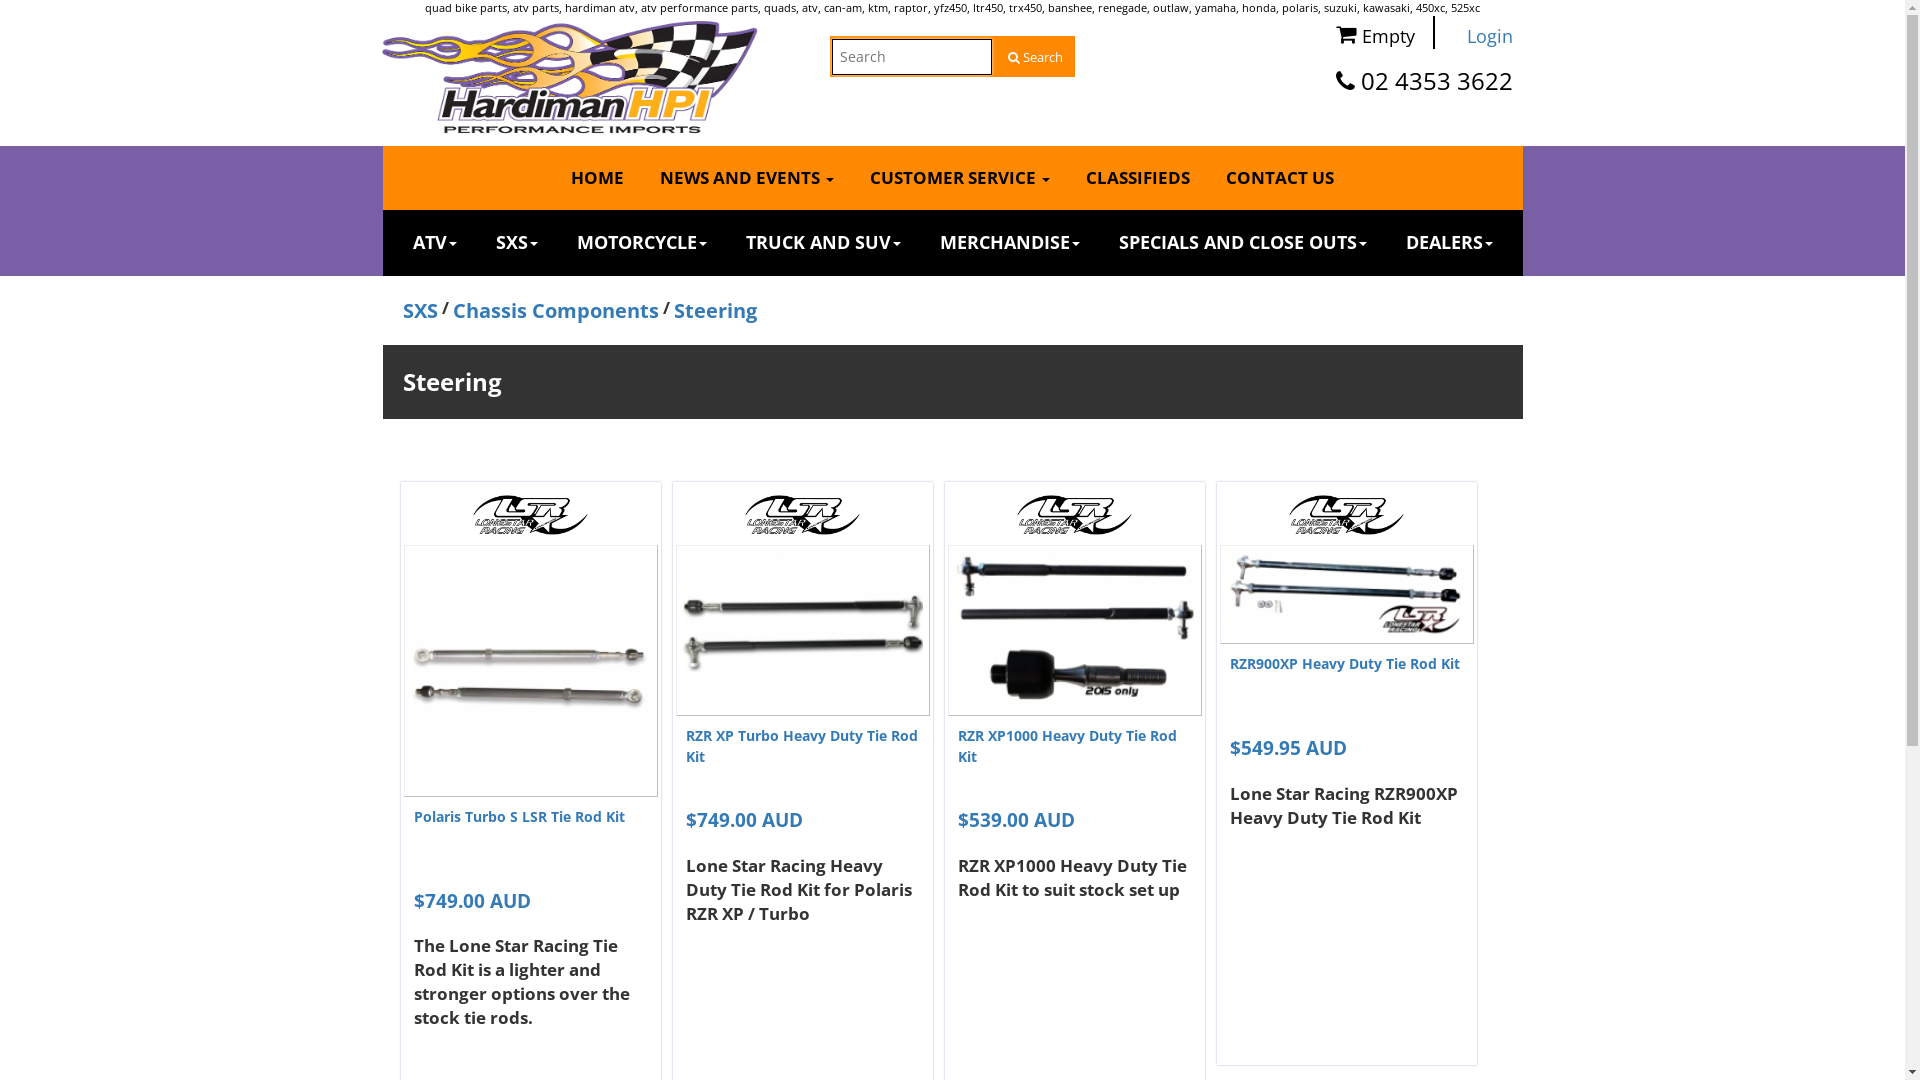  Describe the element at coordinates (434, 243) in the screenshot. I see `ATV` at that location.